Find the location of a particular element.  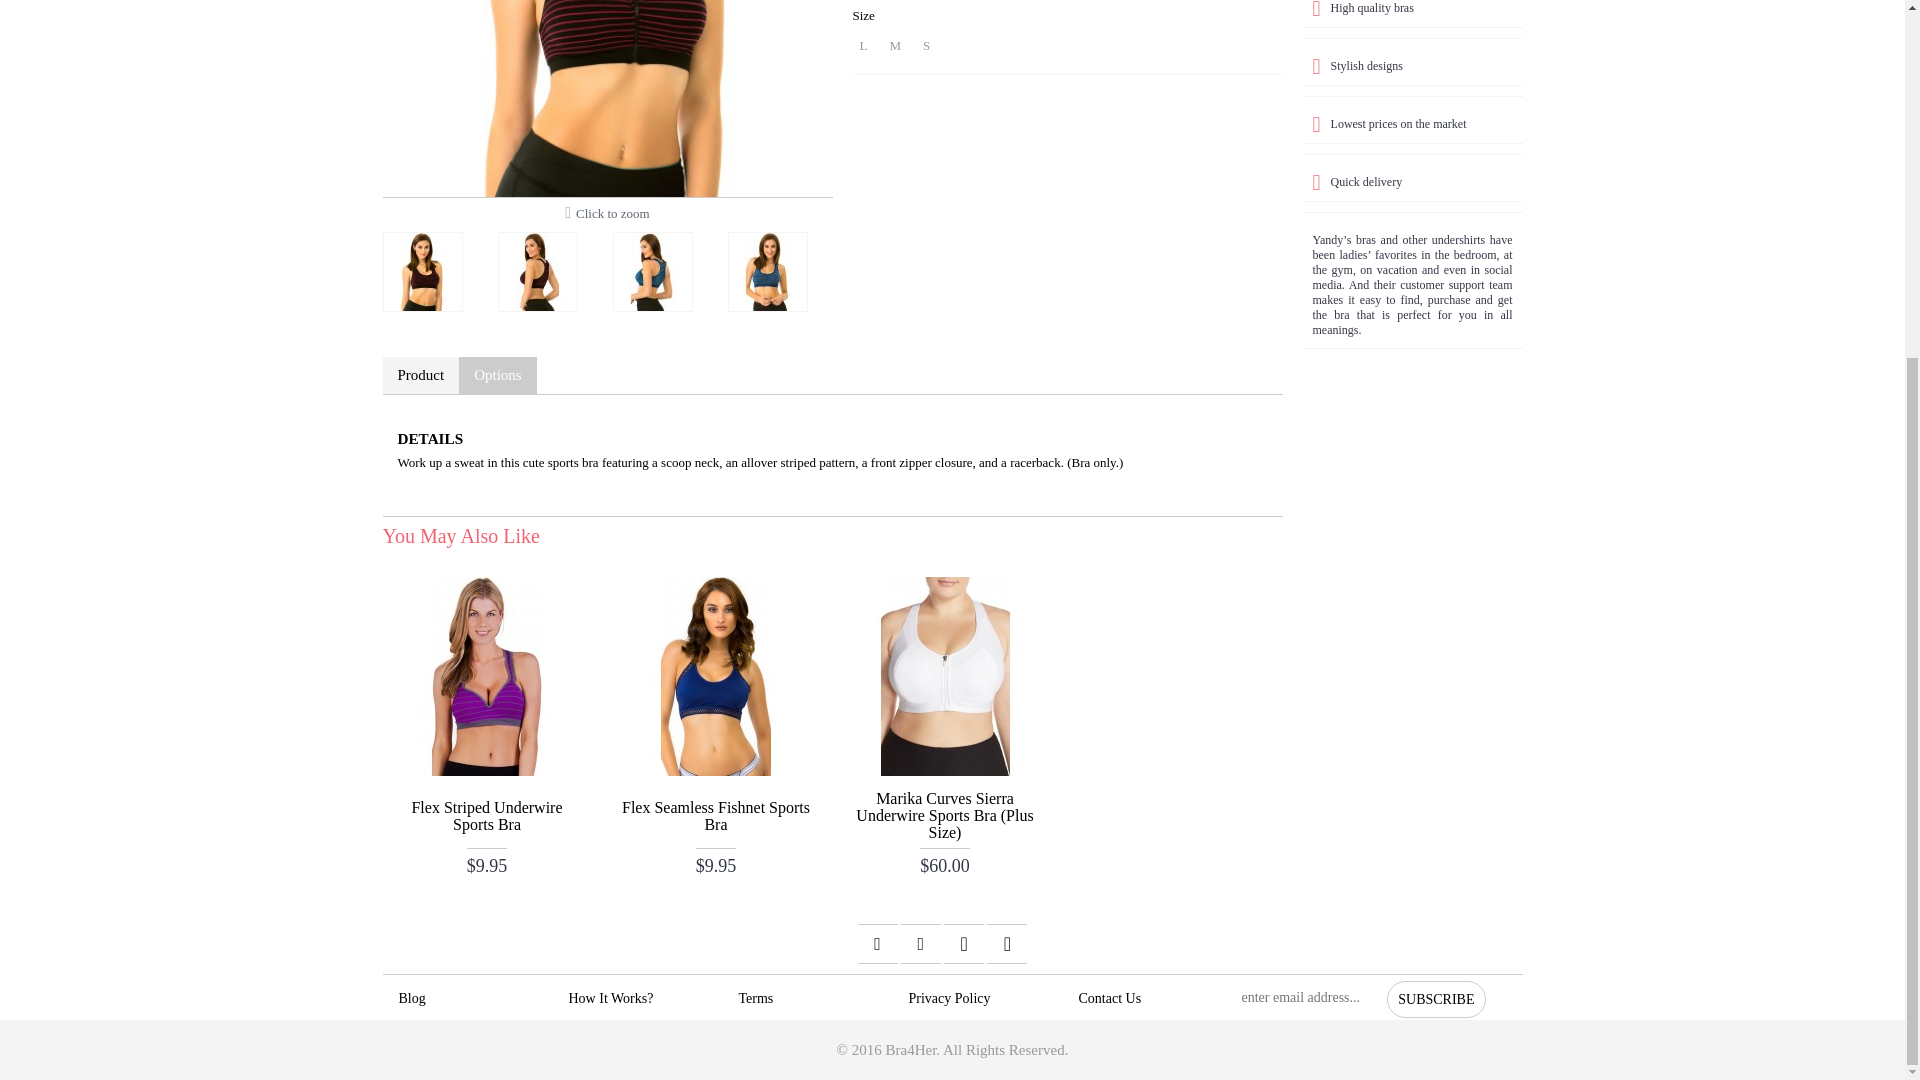

Blog is located at coordinates (462, 998).